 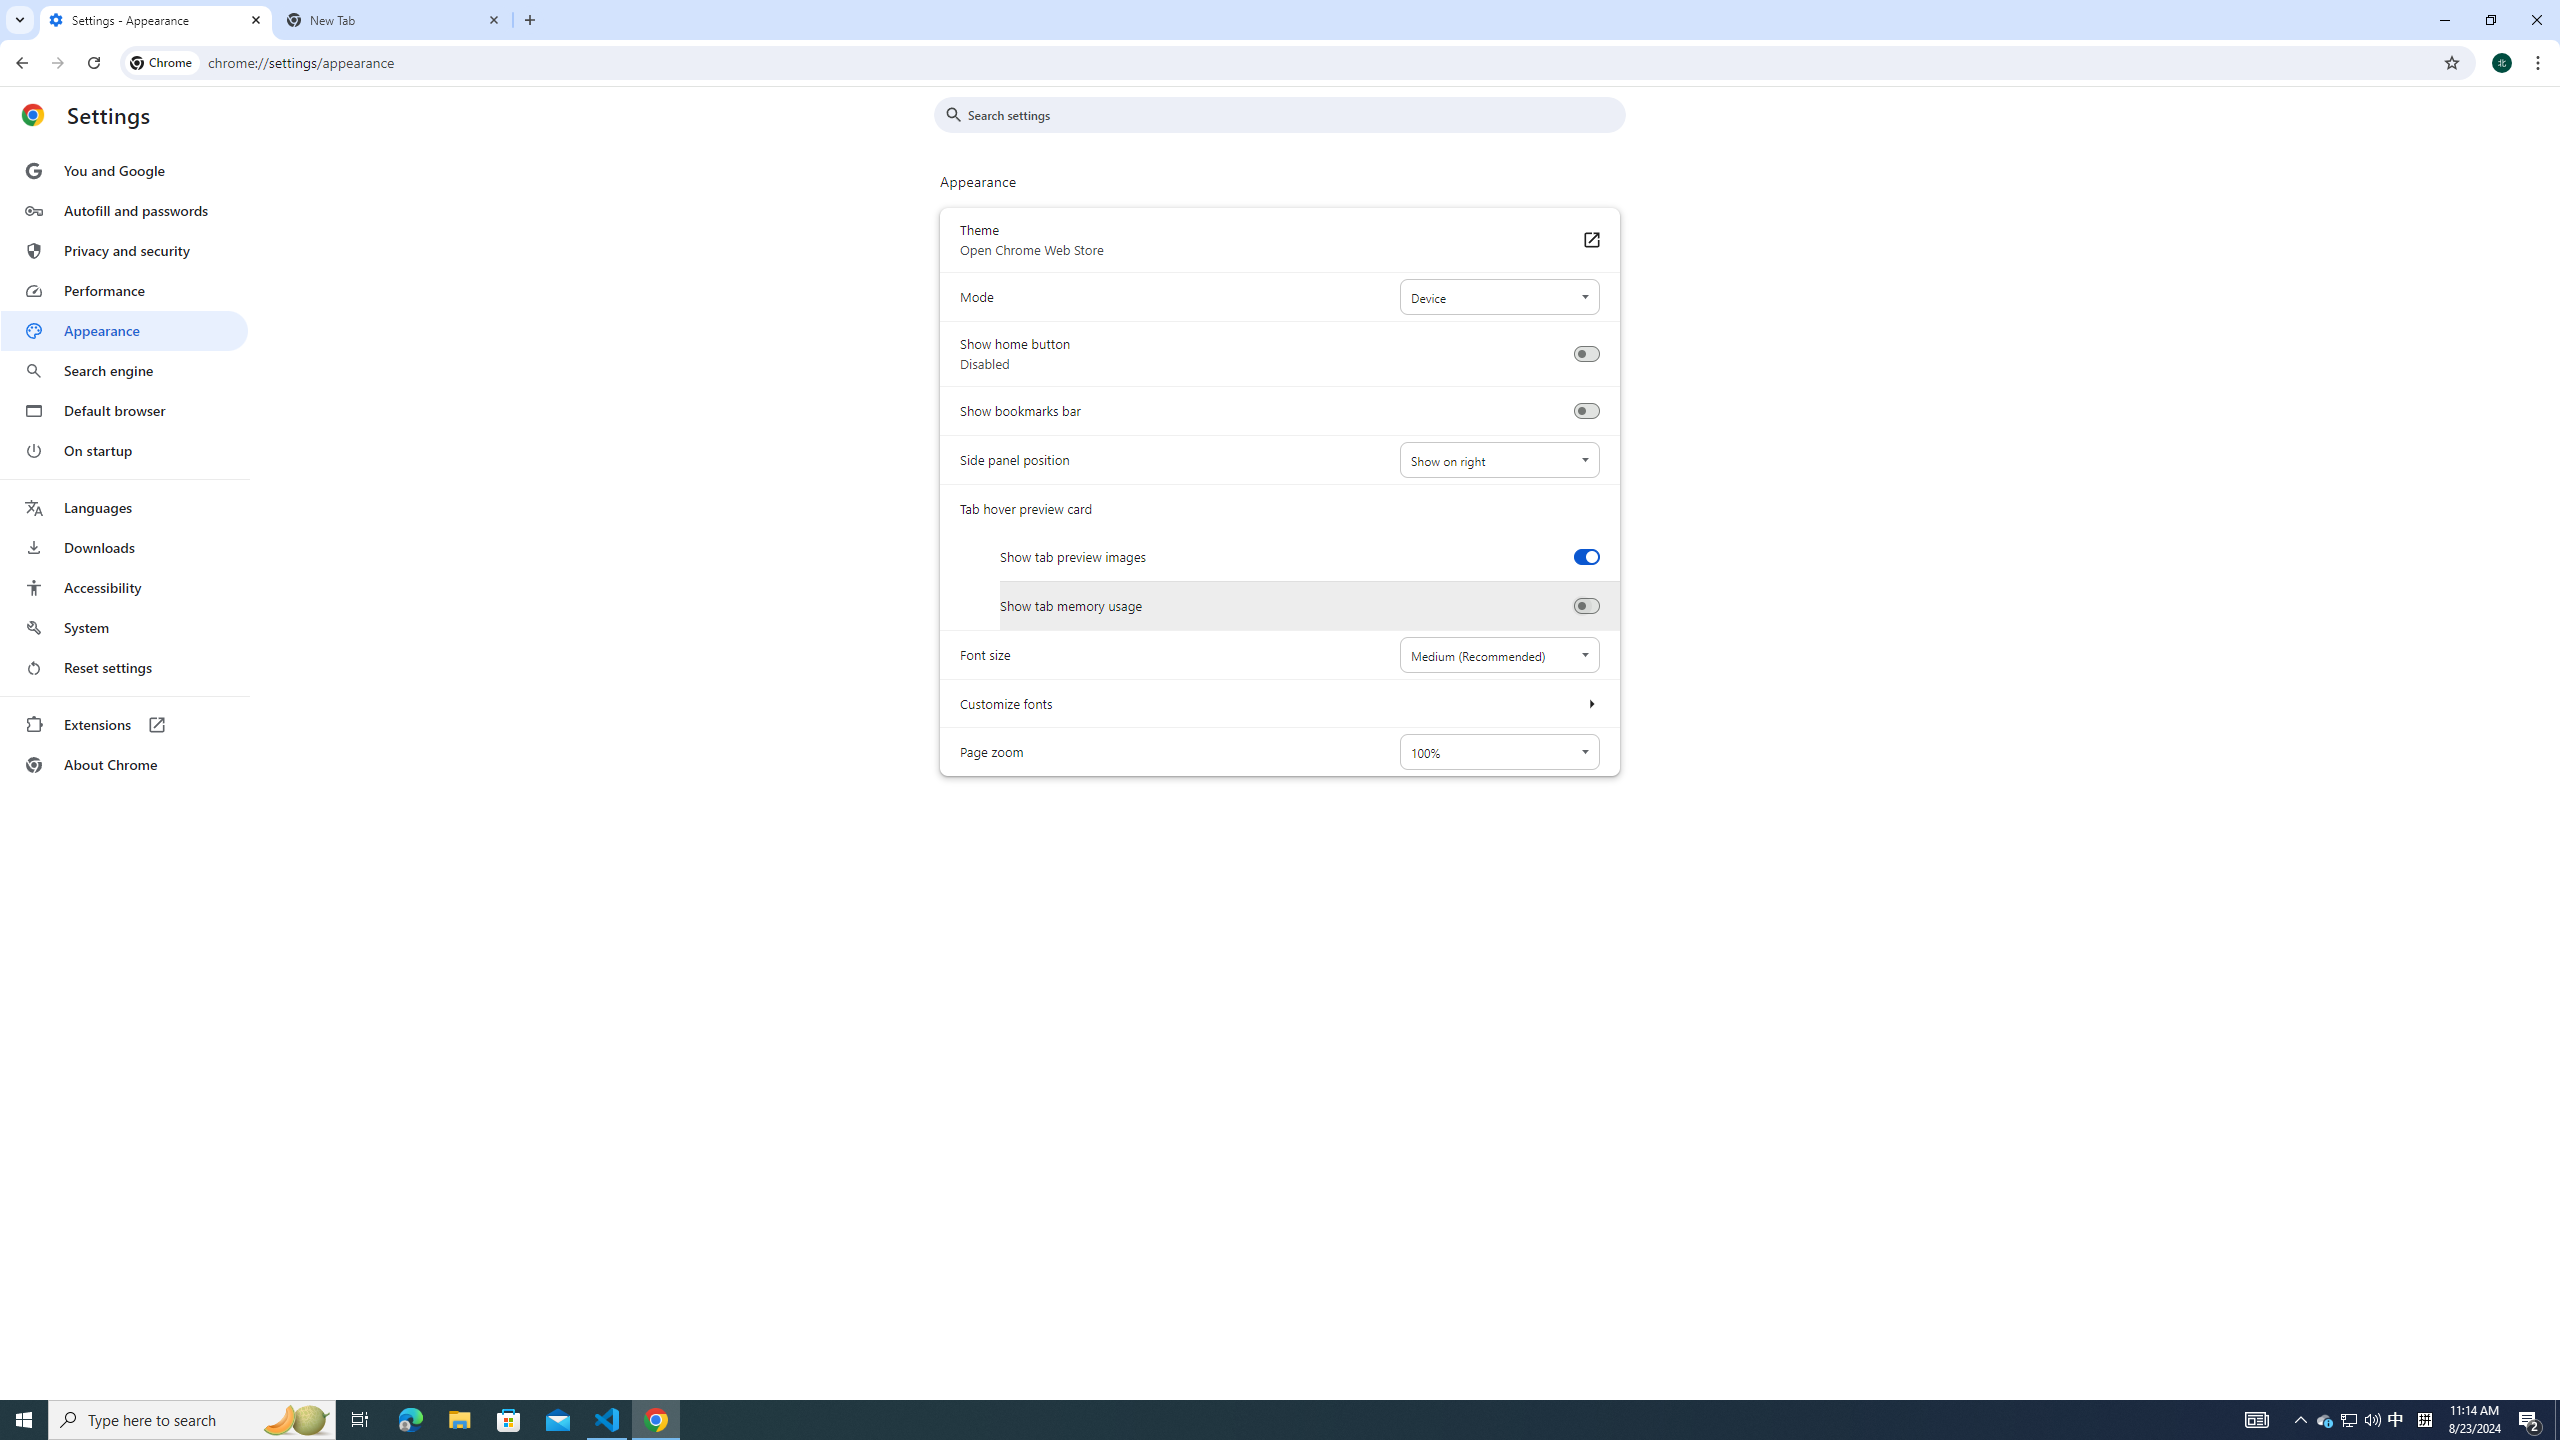 I want to click on Extensions, so click(x=124, y=724).